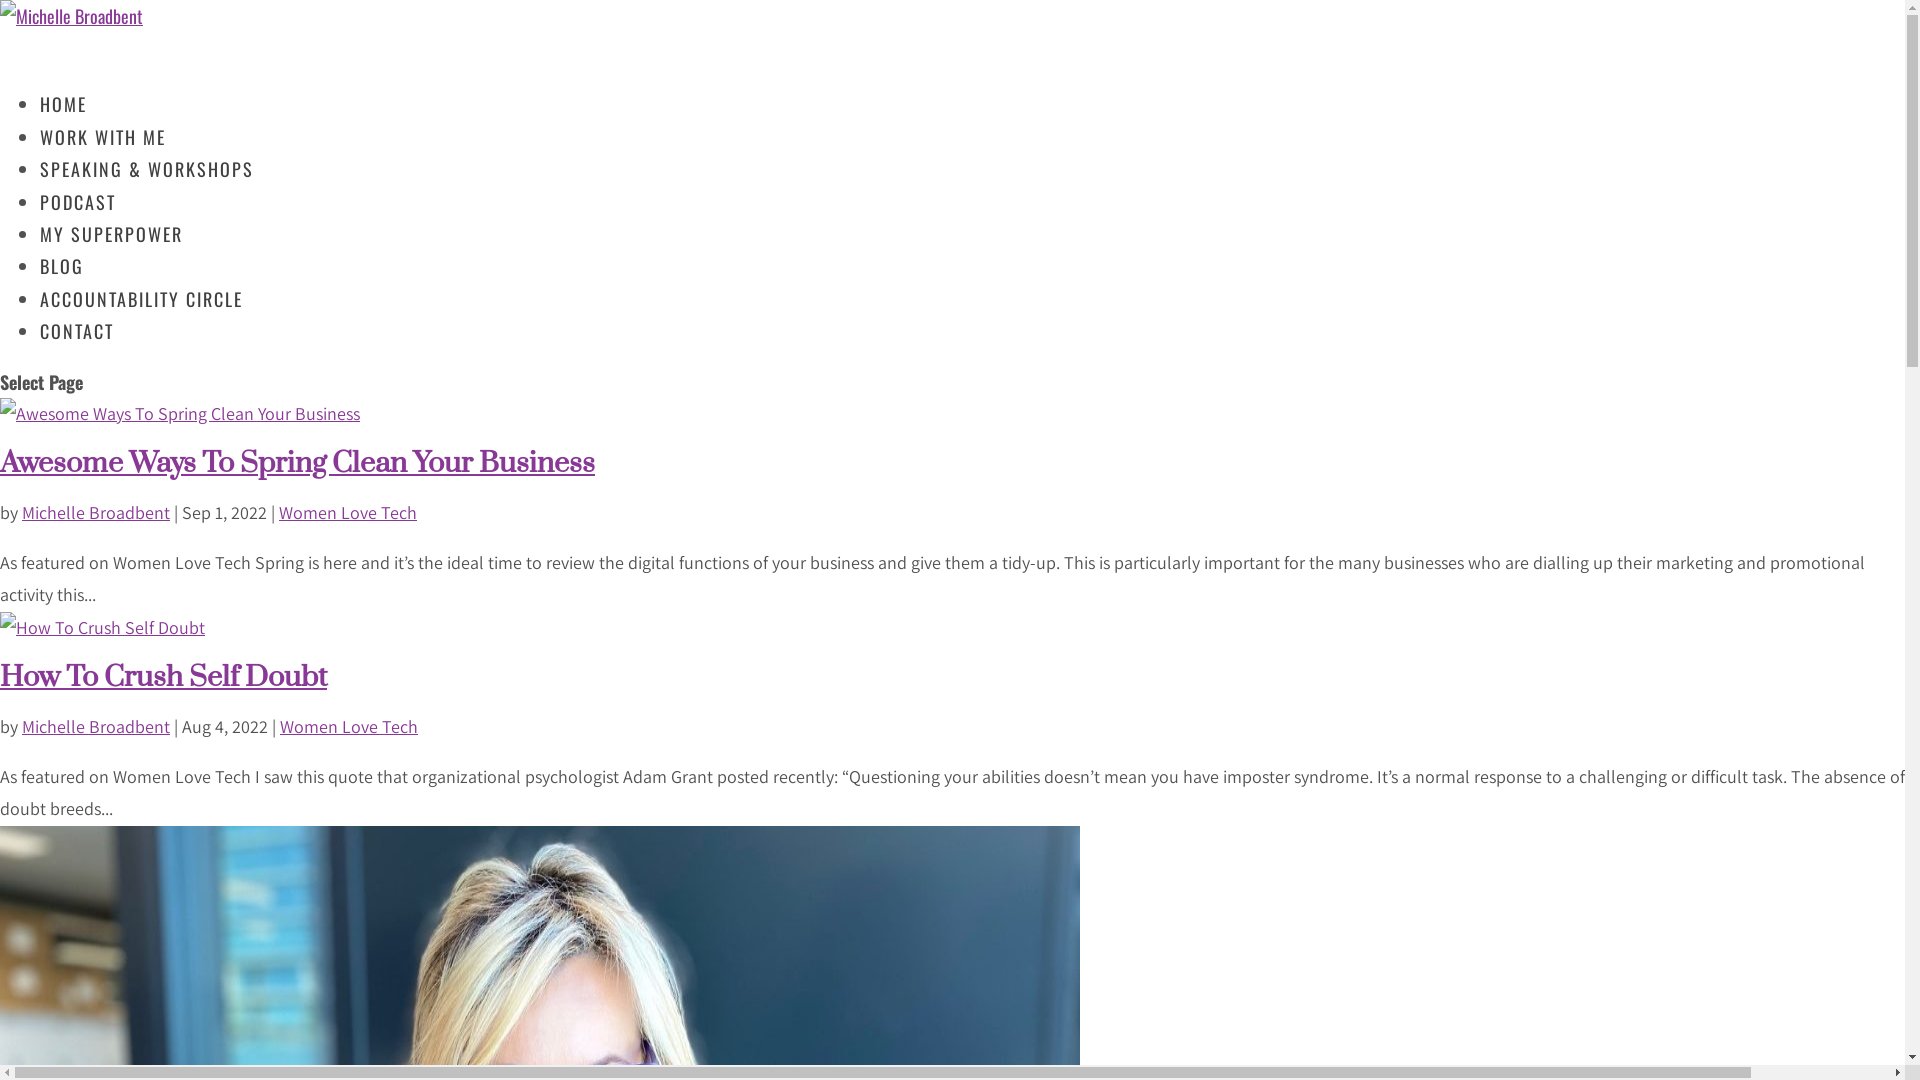 This screenshot has width=1920, height=1080. What do you see at coordinates (62, 285) in the screenshot?
I see `BLOG` at bounding box center [62, 285].